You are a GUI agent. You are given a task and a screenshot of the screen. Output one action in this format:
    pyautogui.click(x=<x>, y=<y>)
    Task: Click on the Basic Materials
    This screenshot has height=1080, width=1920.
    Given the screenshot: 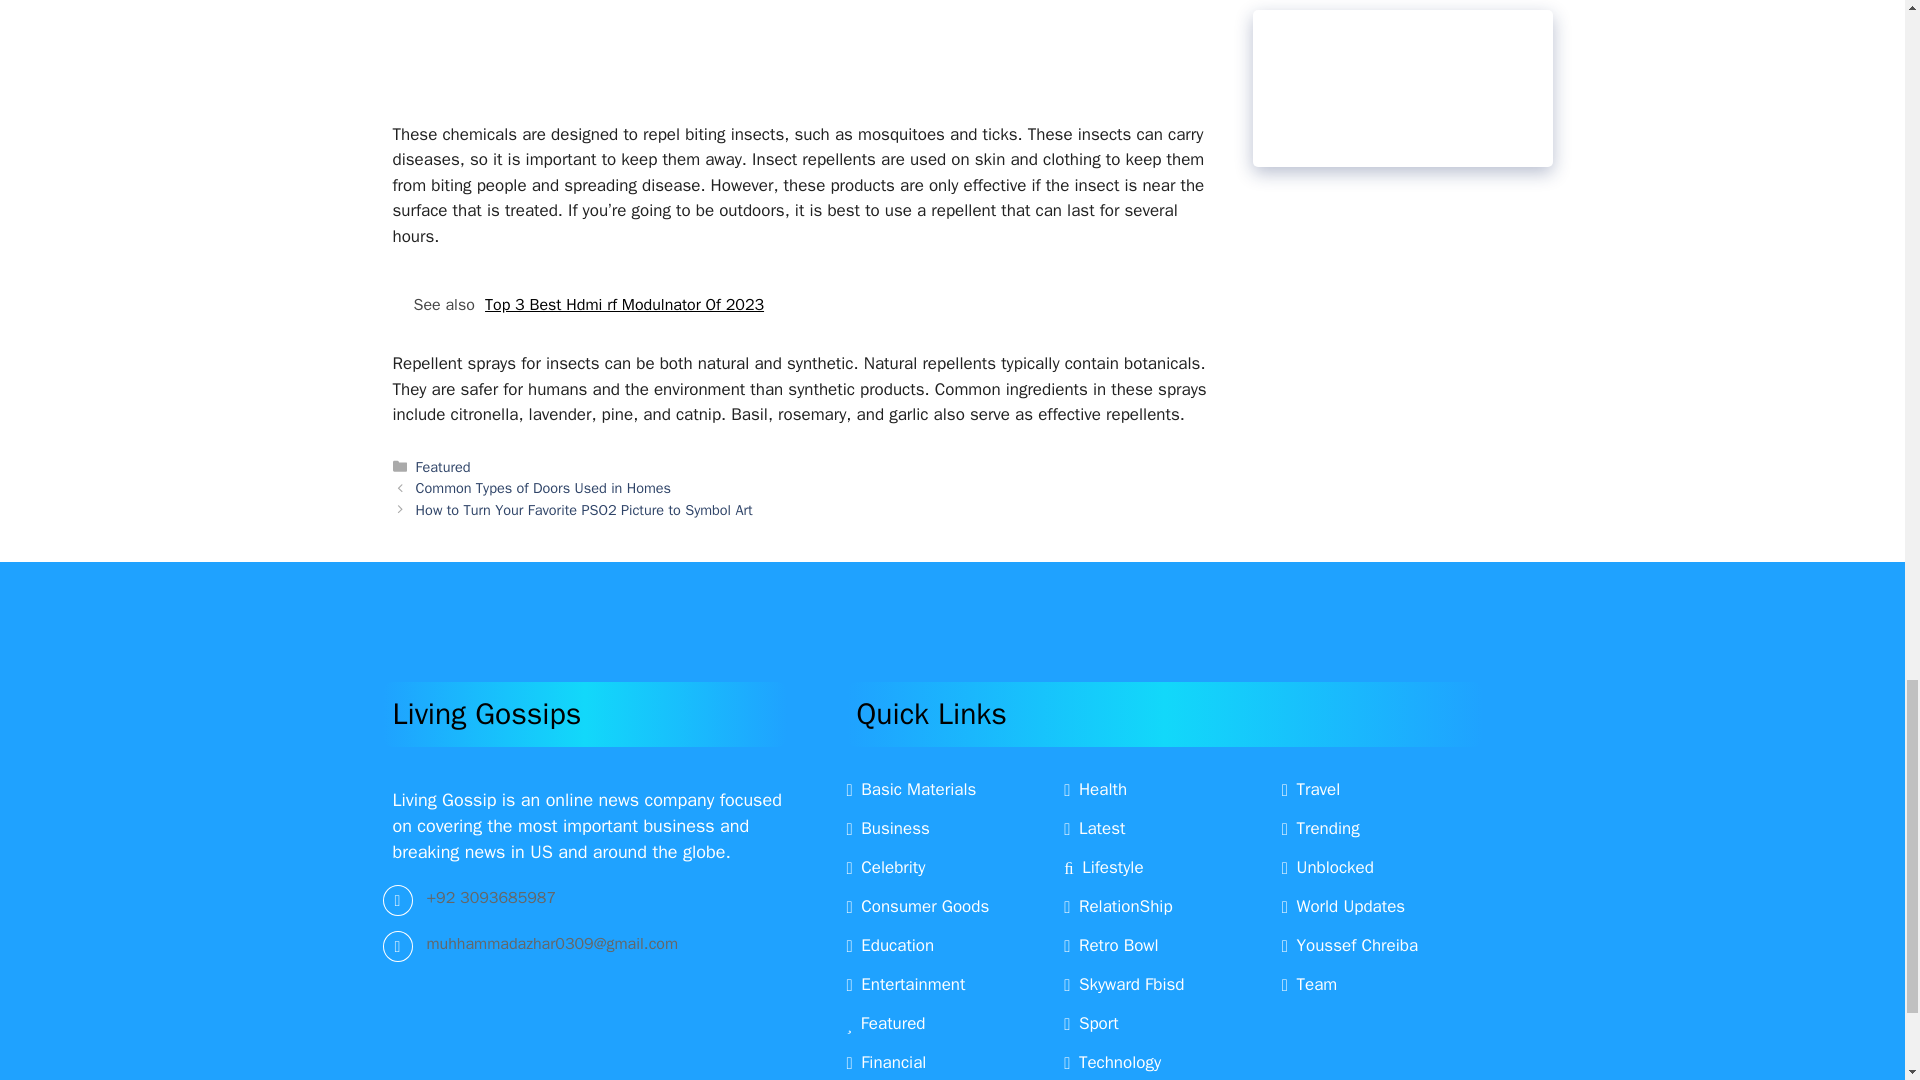 What is the action you would take?
    pyautogui.click(x=910, y=789)
    